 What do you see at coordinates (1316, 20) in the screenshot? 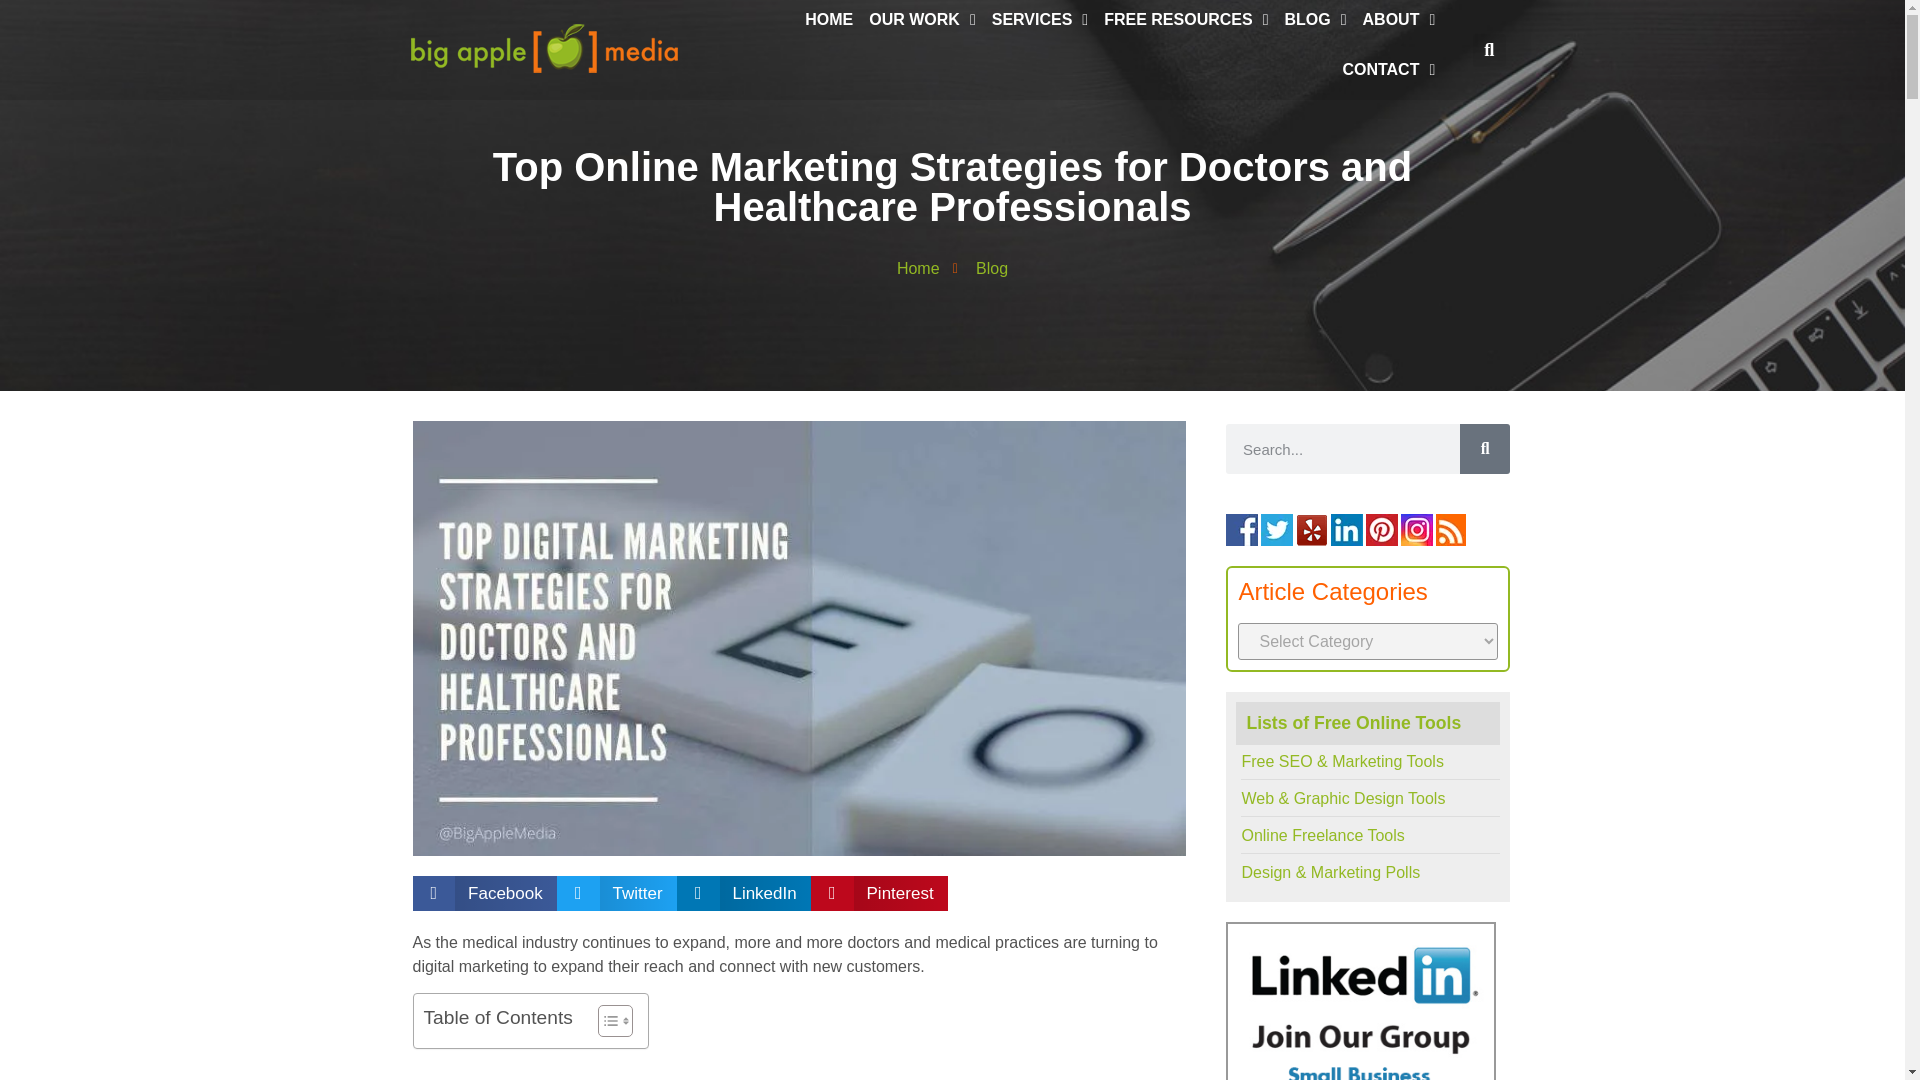
I see `BLOG` at bounding box center [1316, 20].